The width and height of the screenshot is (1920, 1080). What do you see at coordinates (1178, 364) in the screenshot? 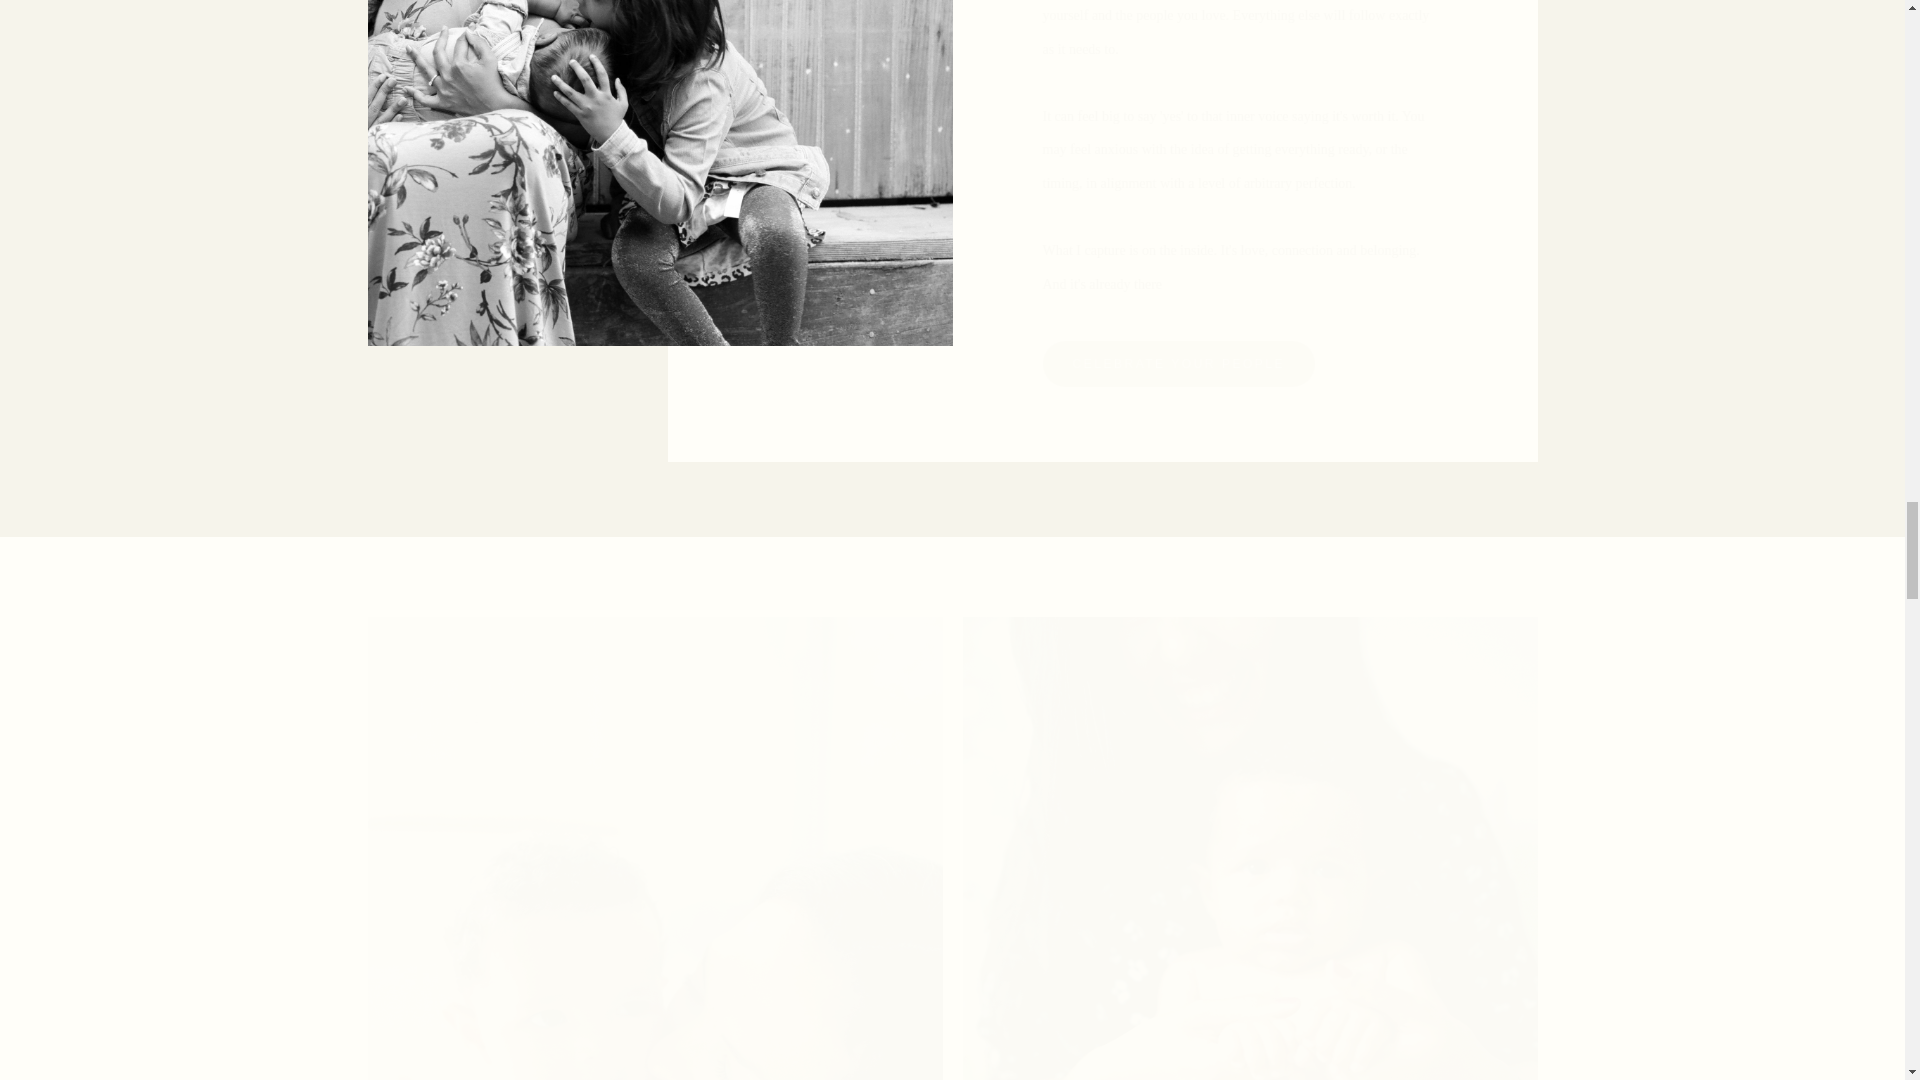
I see `CELEBRATE YOUR PEOPLE` at bounding box center [1178, 364].